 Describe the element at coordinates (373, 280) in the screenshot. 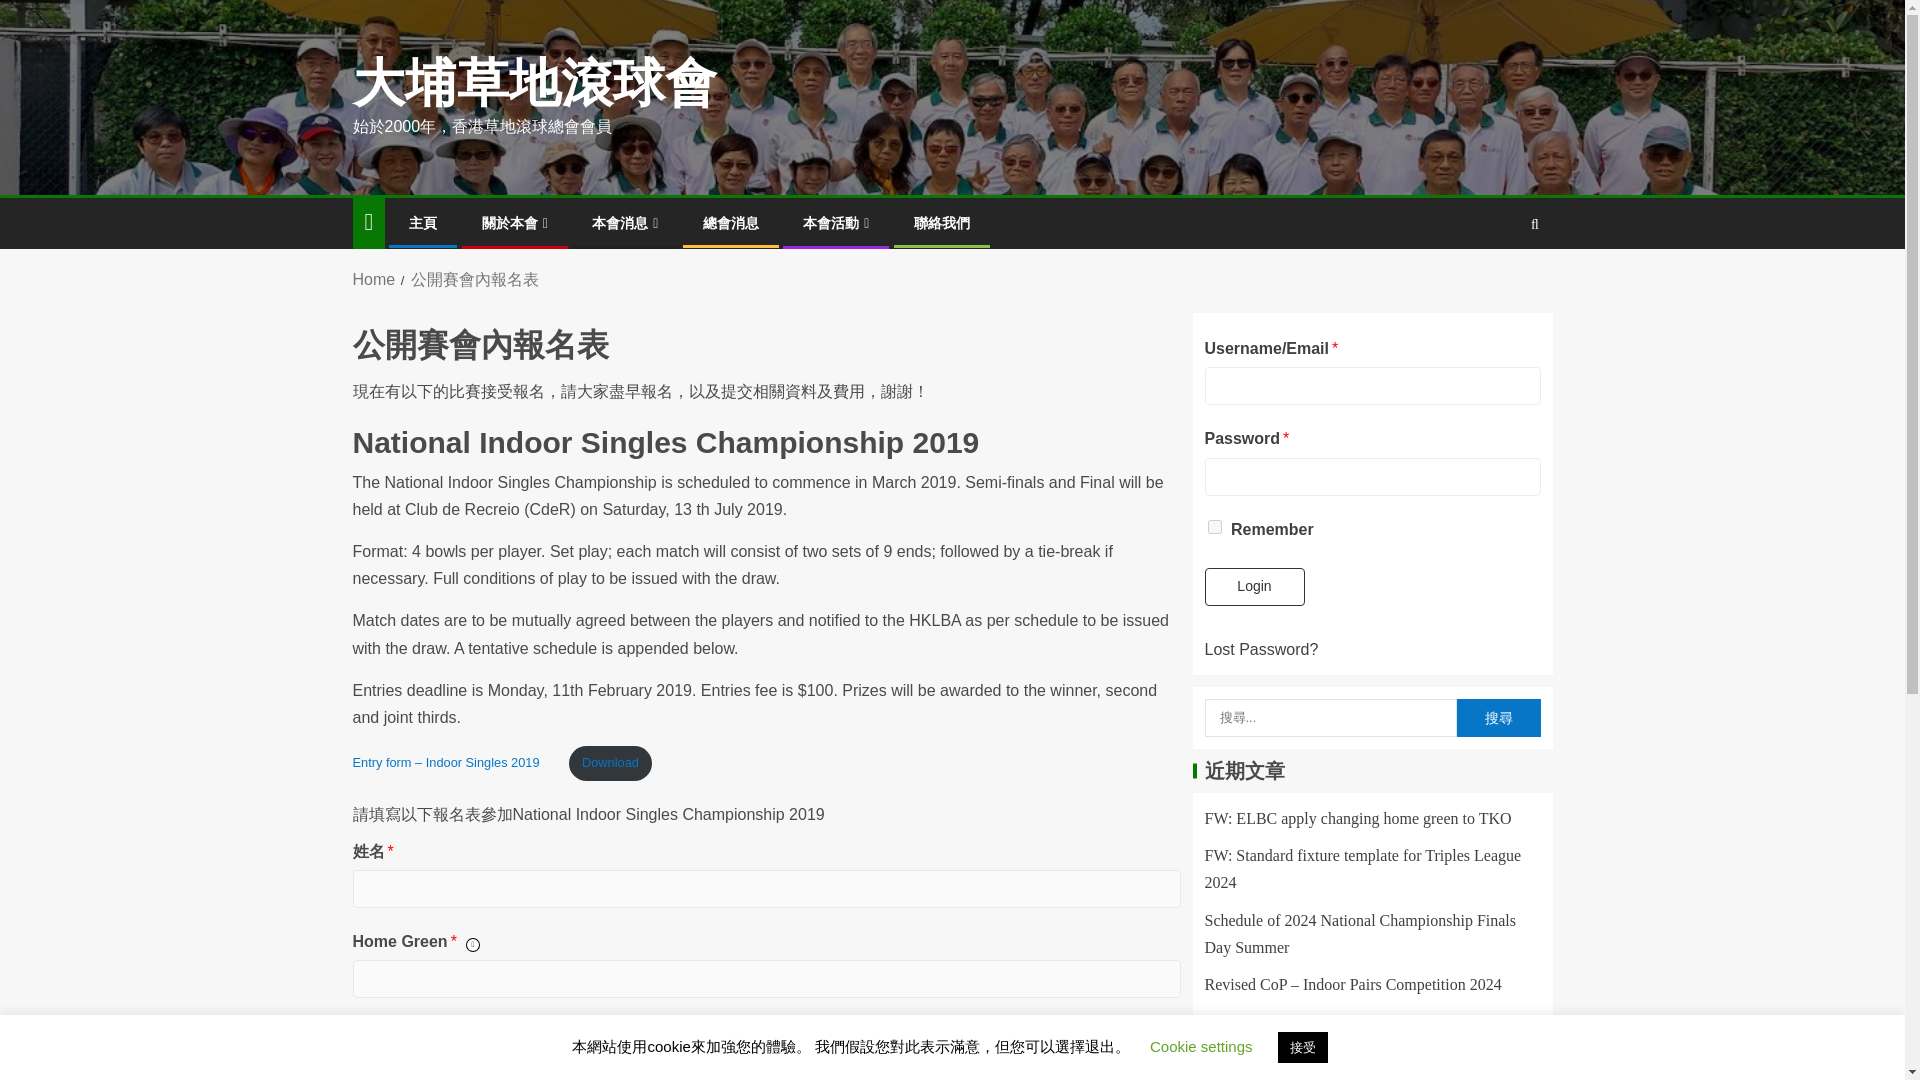

I see `Home` at that location.